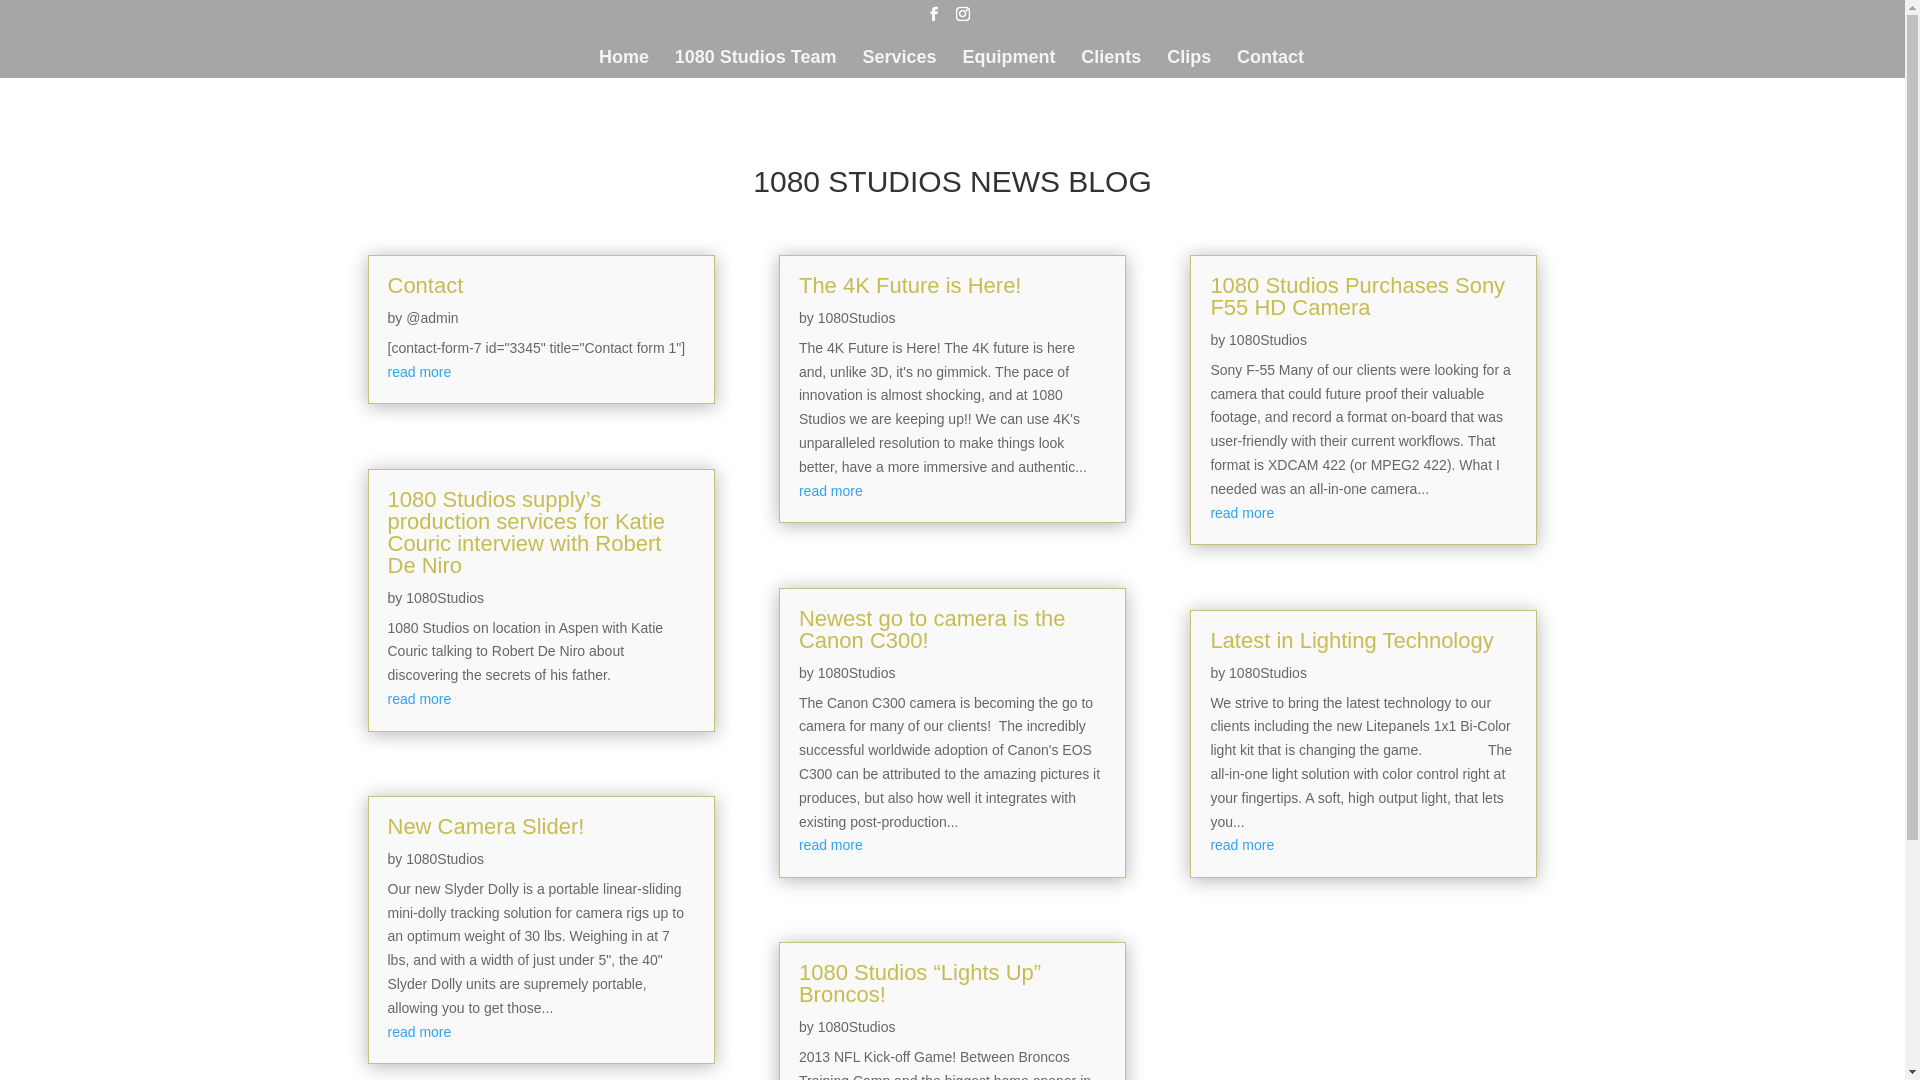  I want to click on Home, so click(624, 64).